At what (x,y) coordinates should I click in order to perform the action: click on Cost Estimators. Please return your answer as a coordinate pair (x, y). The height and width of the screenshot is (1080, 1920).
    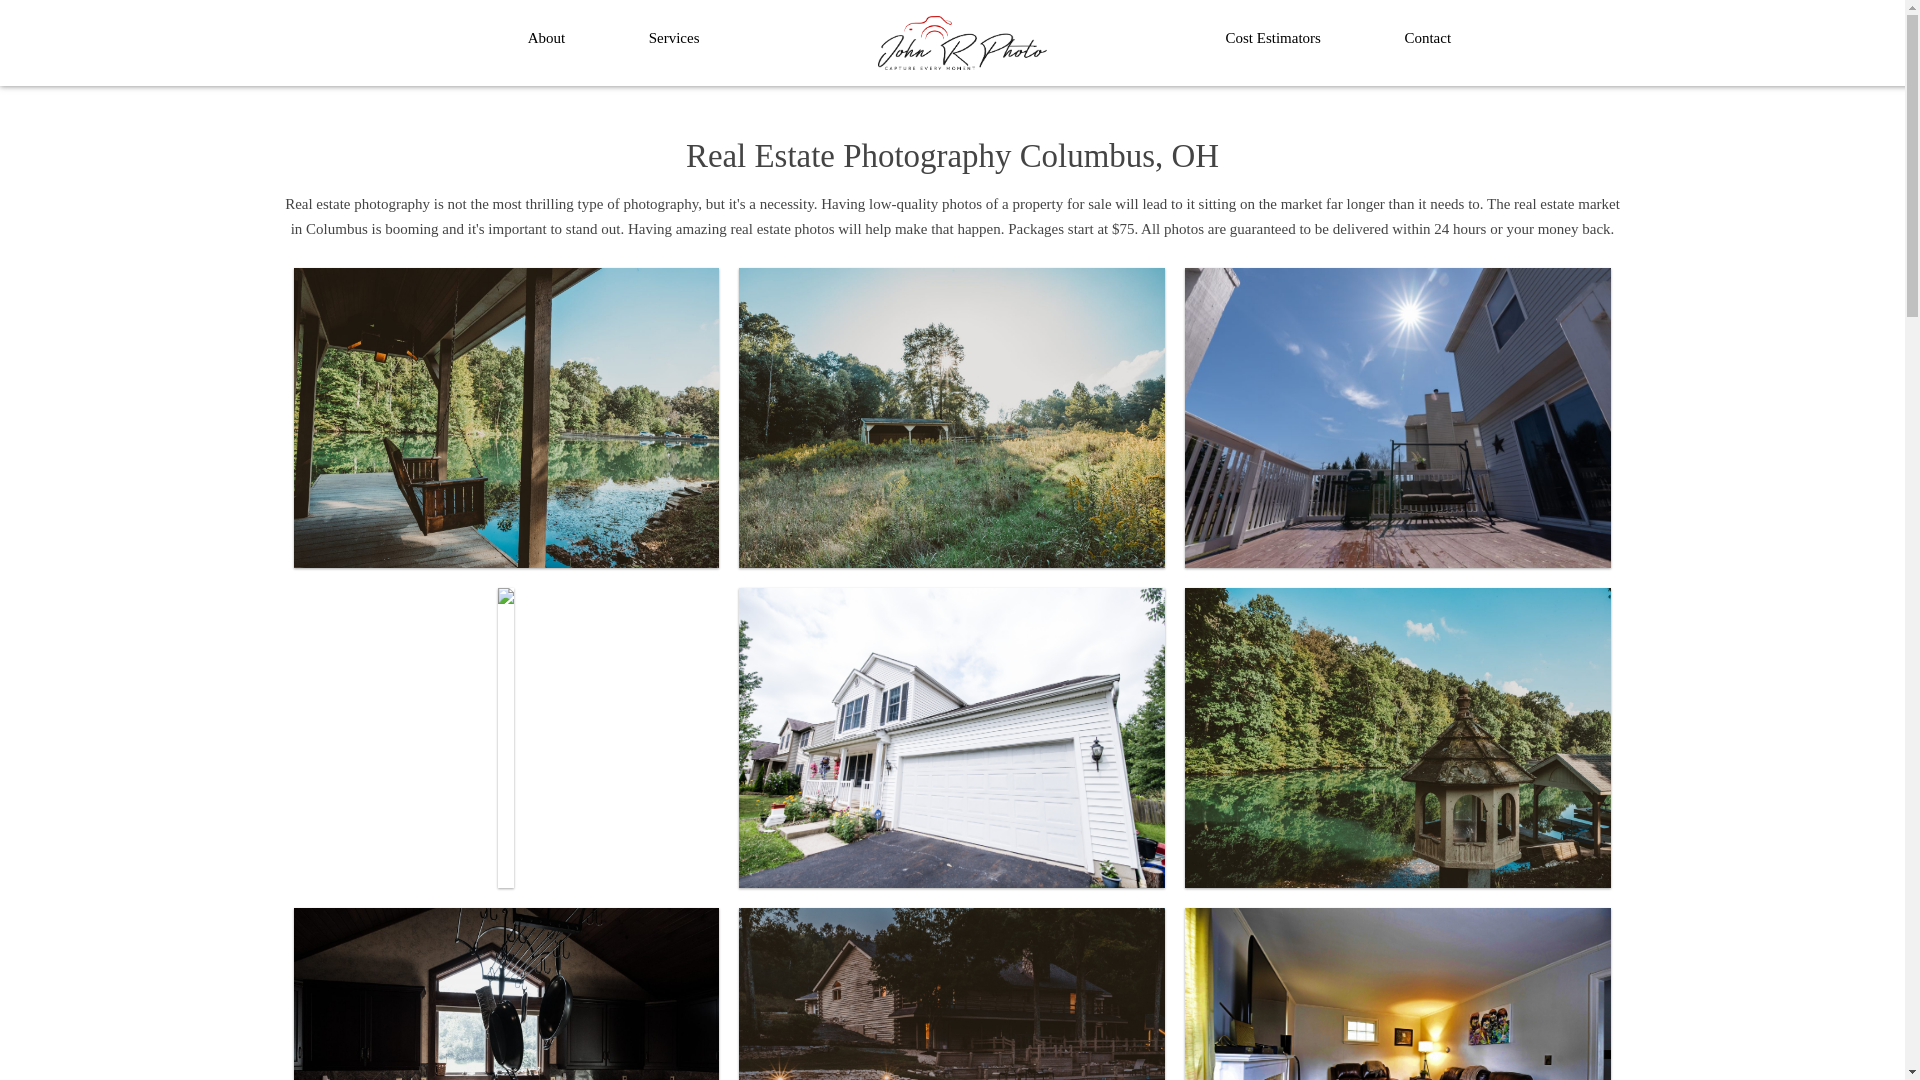
    Looking at the image, I should click on (1272, 38).